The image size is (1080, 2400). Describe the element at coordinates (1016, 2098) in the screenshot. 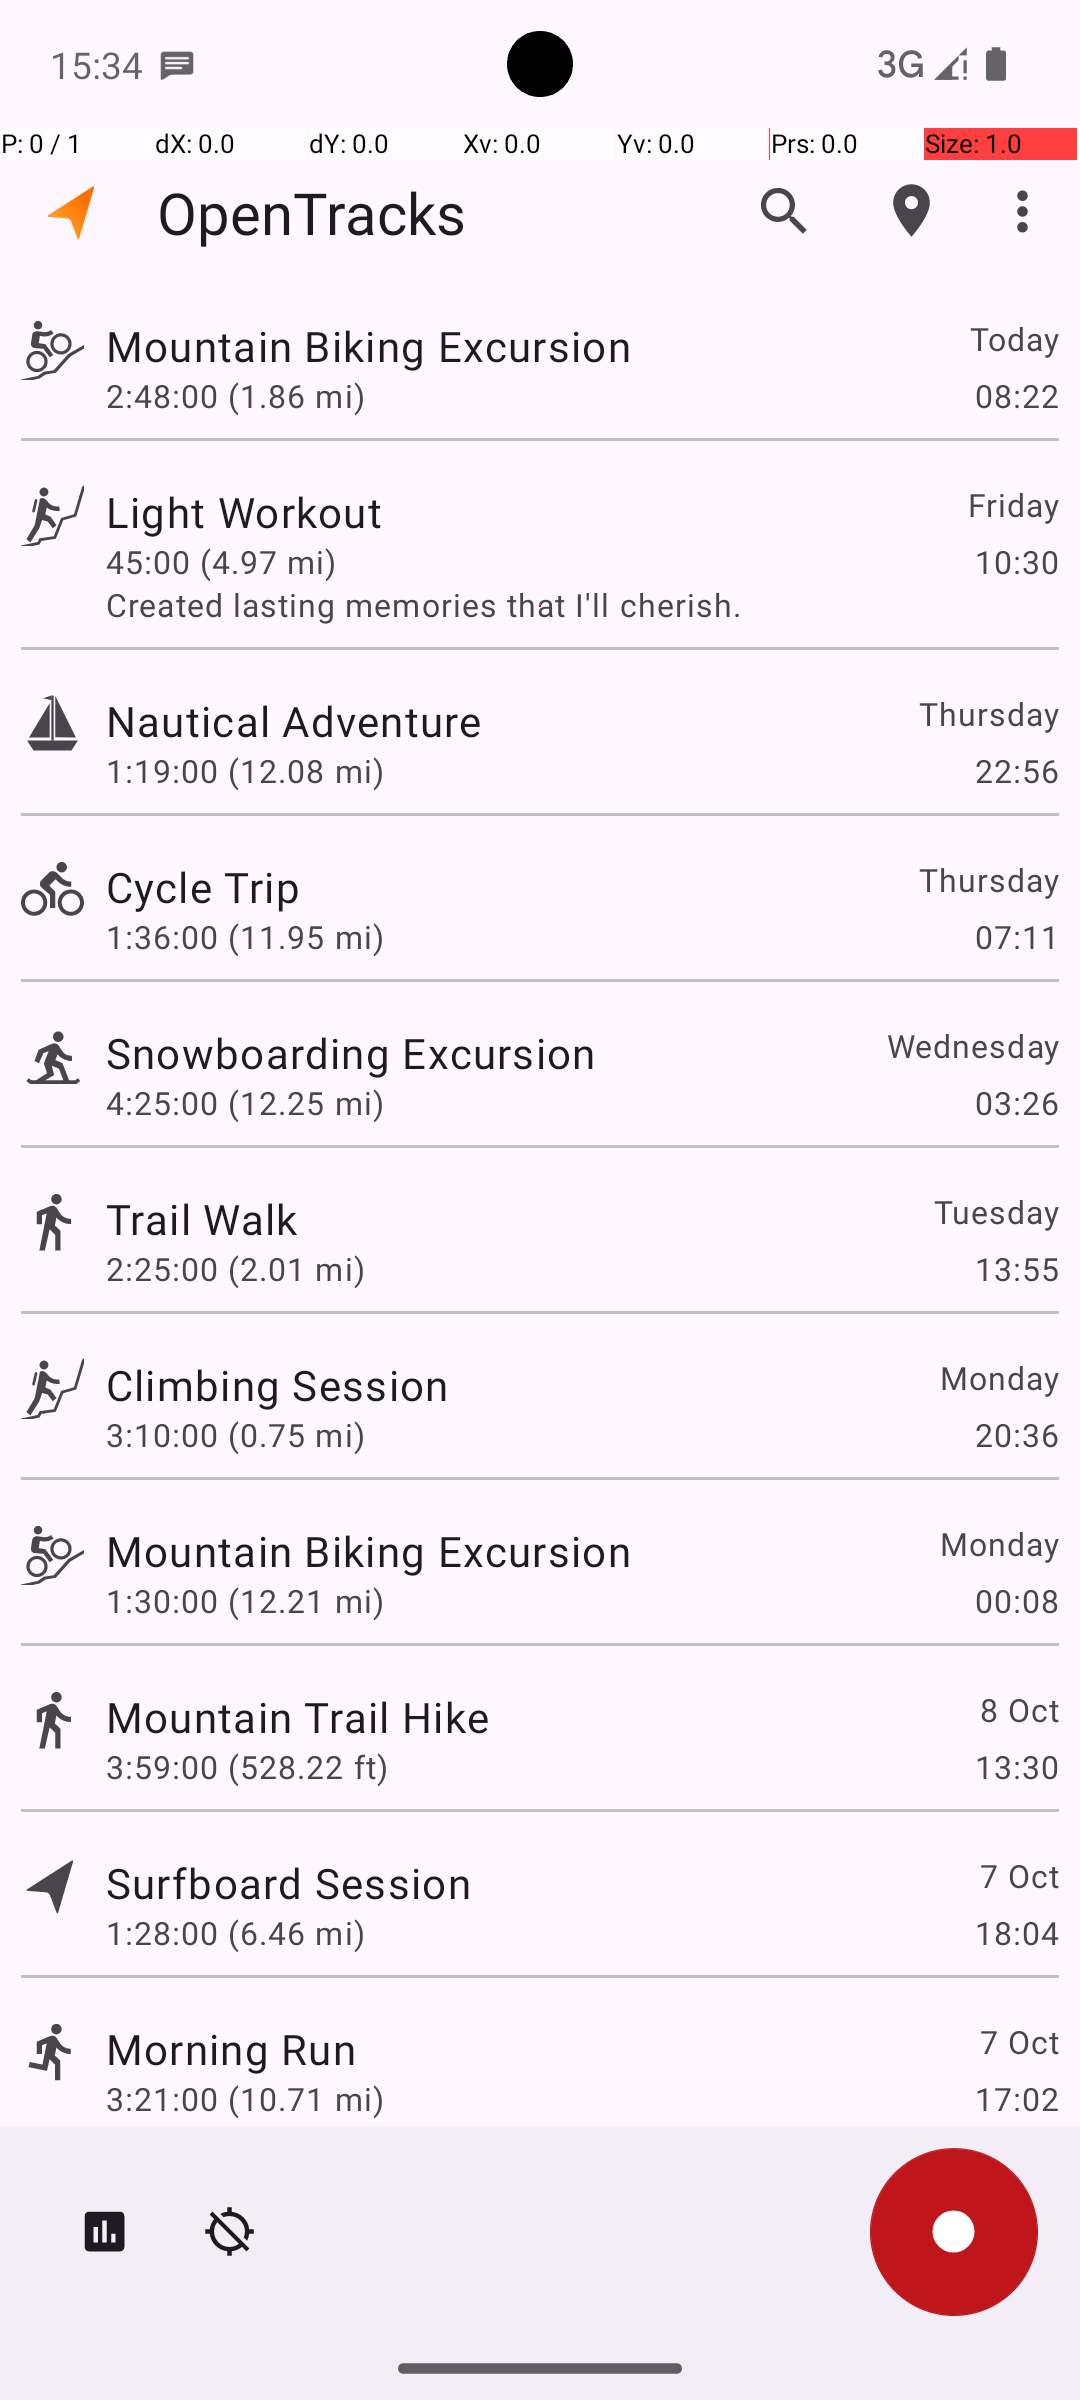

I see `17:02` at that location.